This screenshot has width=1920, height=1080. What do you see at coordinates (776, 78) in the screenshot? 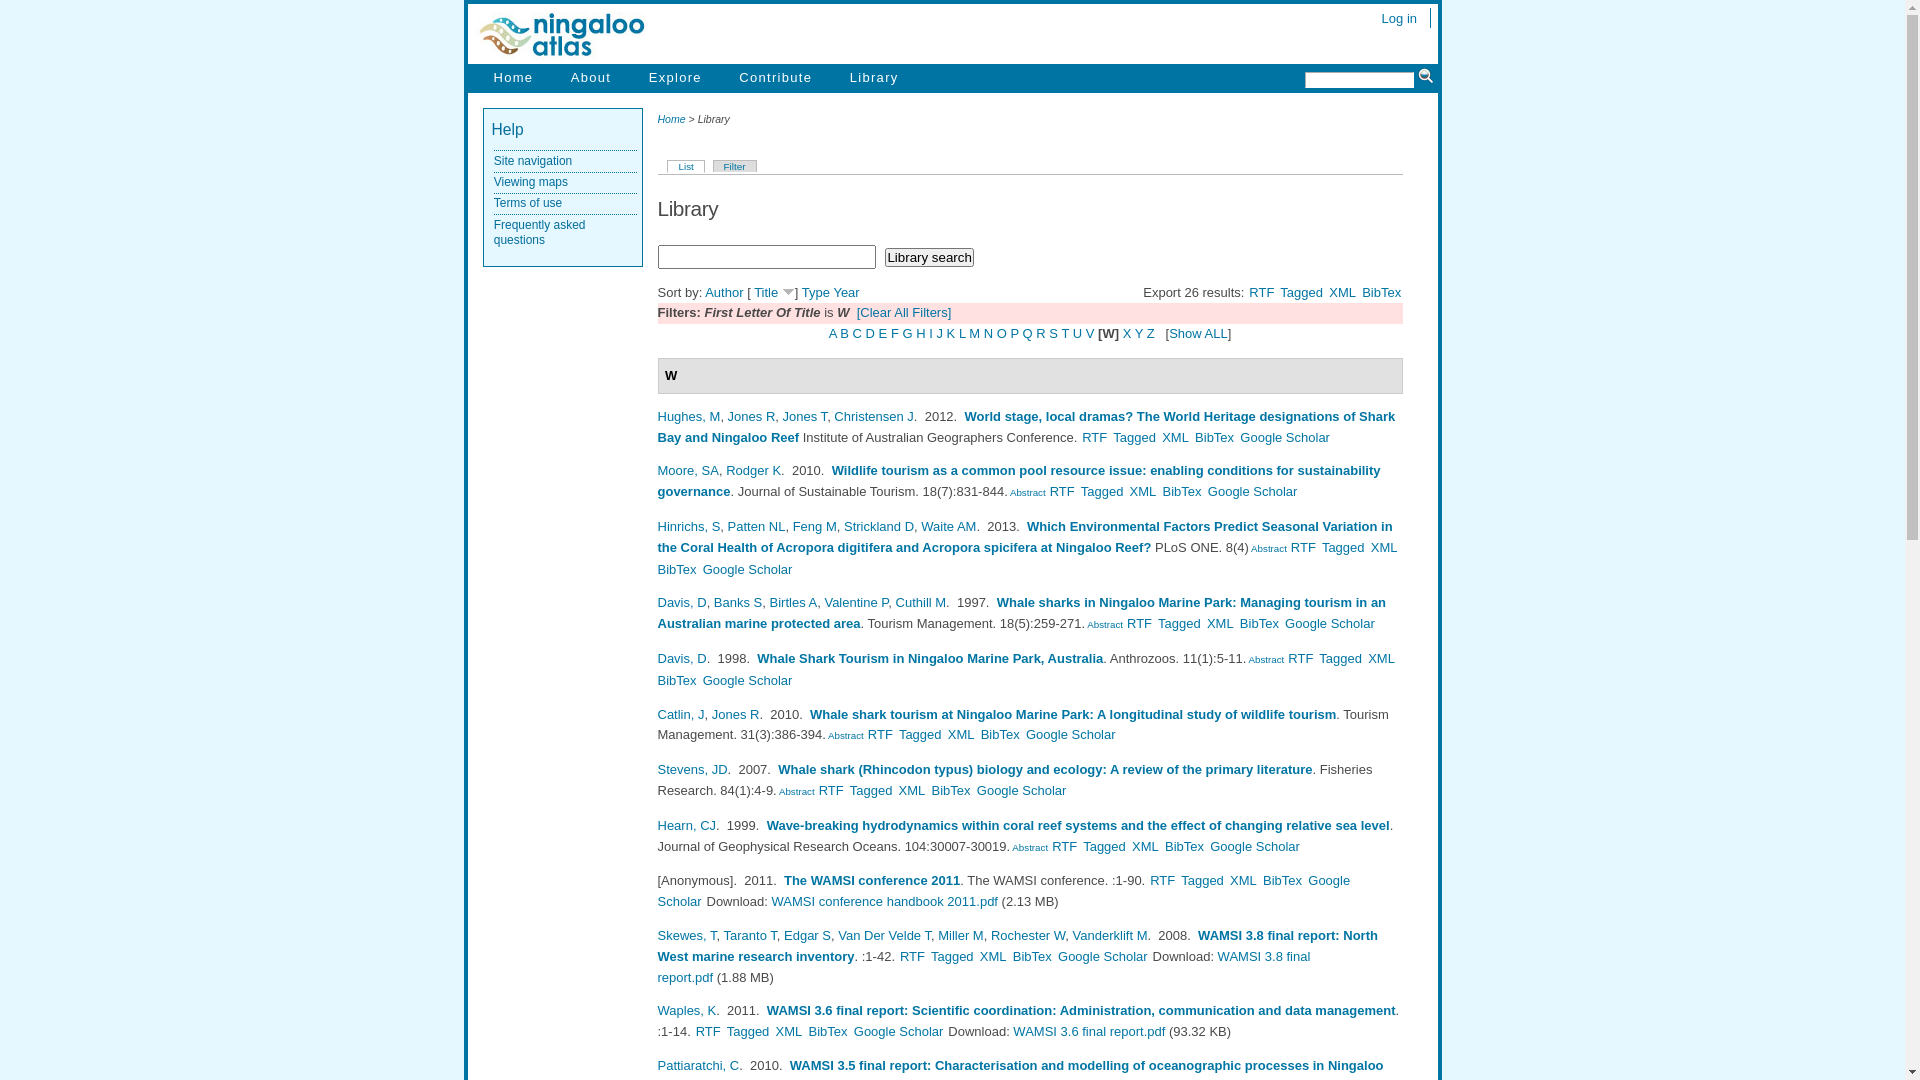
I see `Contribute` at bounding box center [776, 78].